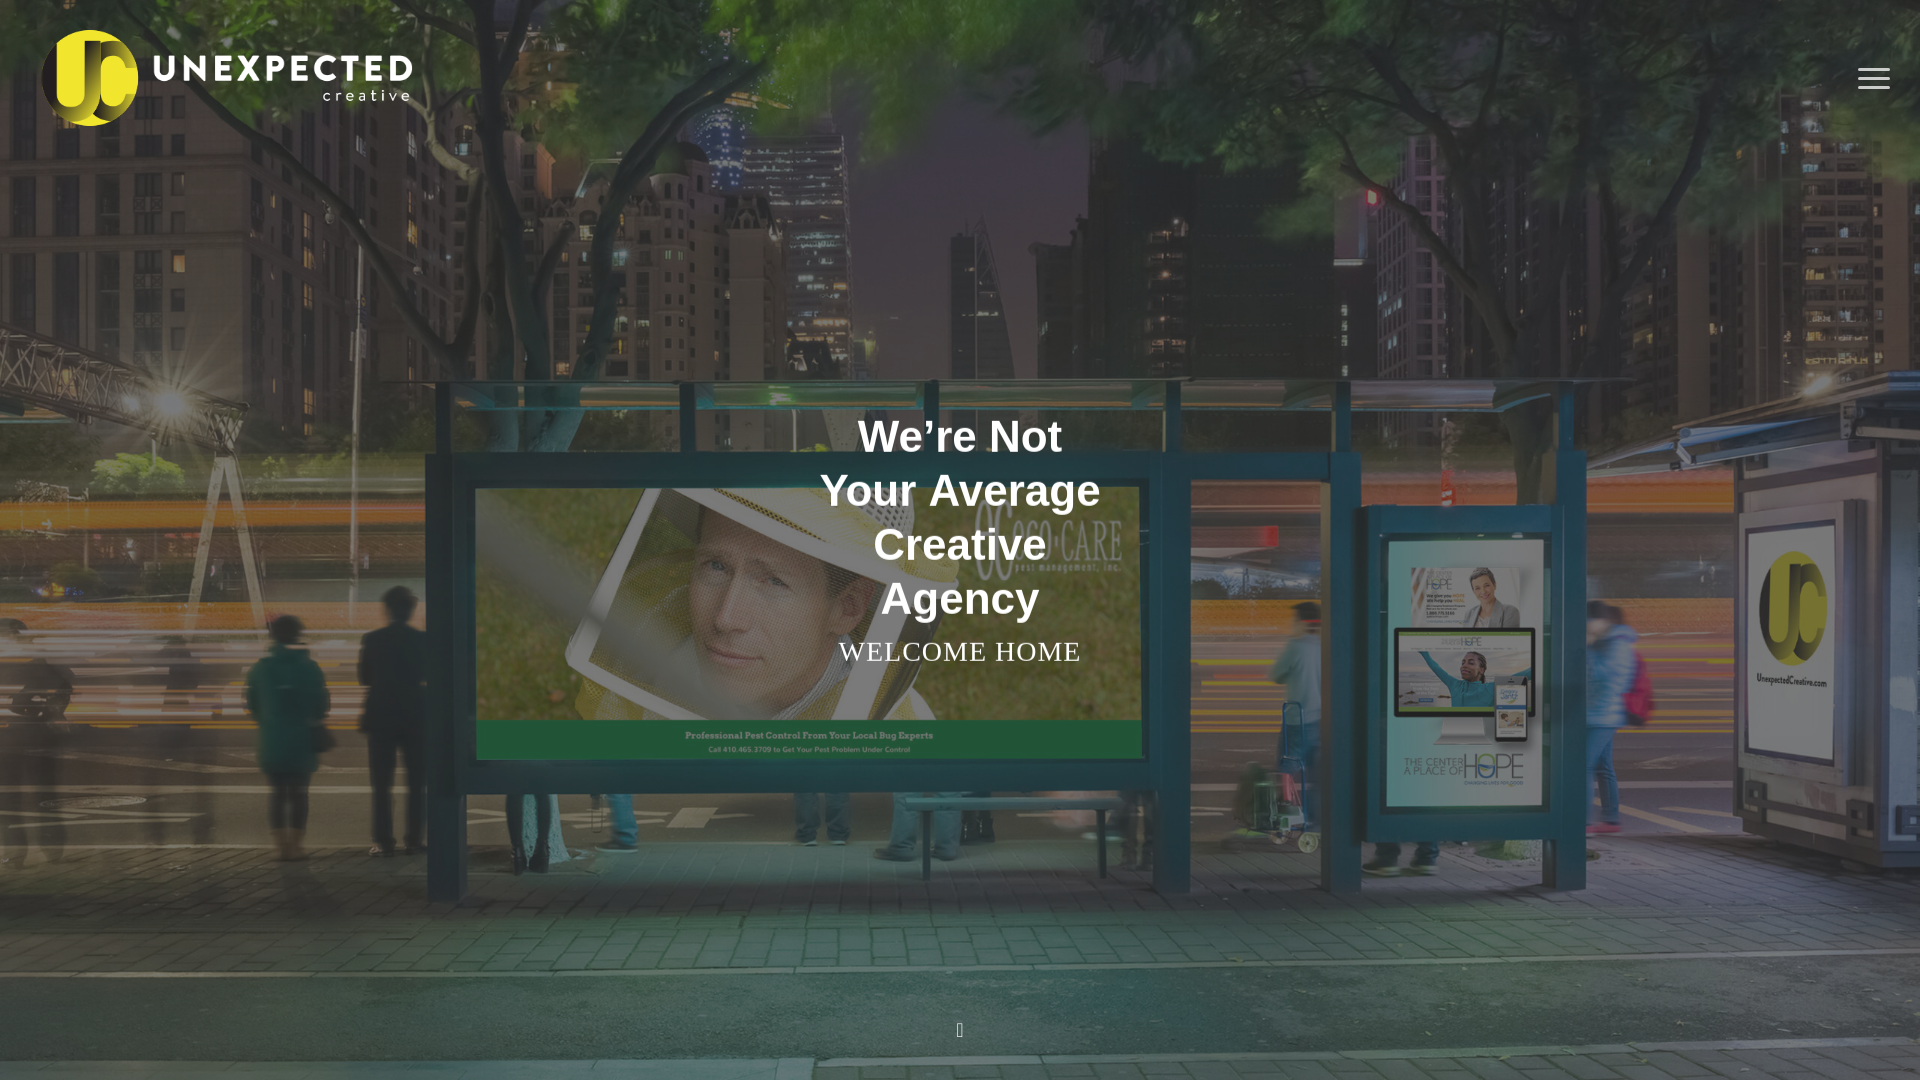 The width and height of the screenshot is (1920, 1080). Describe the element at coordinates (1874, 78) in the screenshot. I see `Menu` at that location.